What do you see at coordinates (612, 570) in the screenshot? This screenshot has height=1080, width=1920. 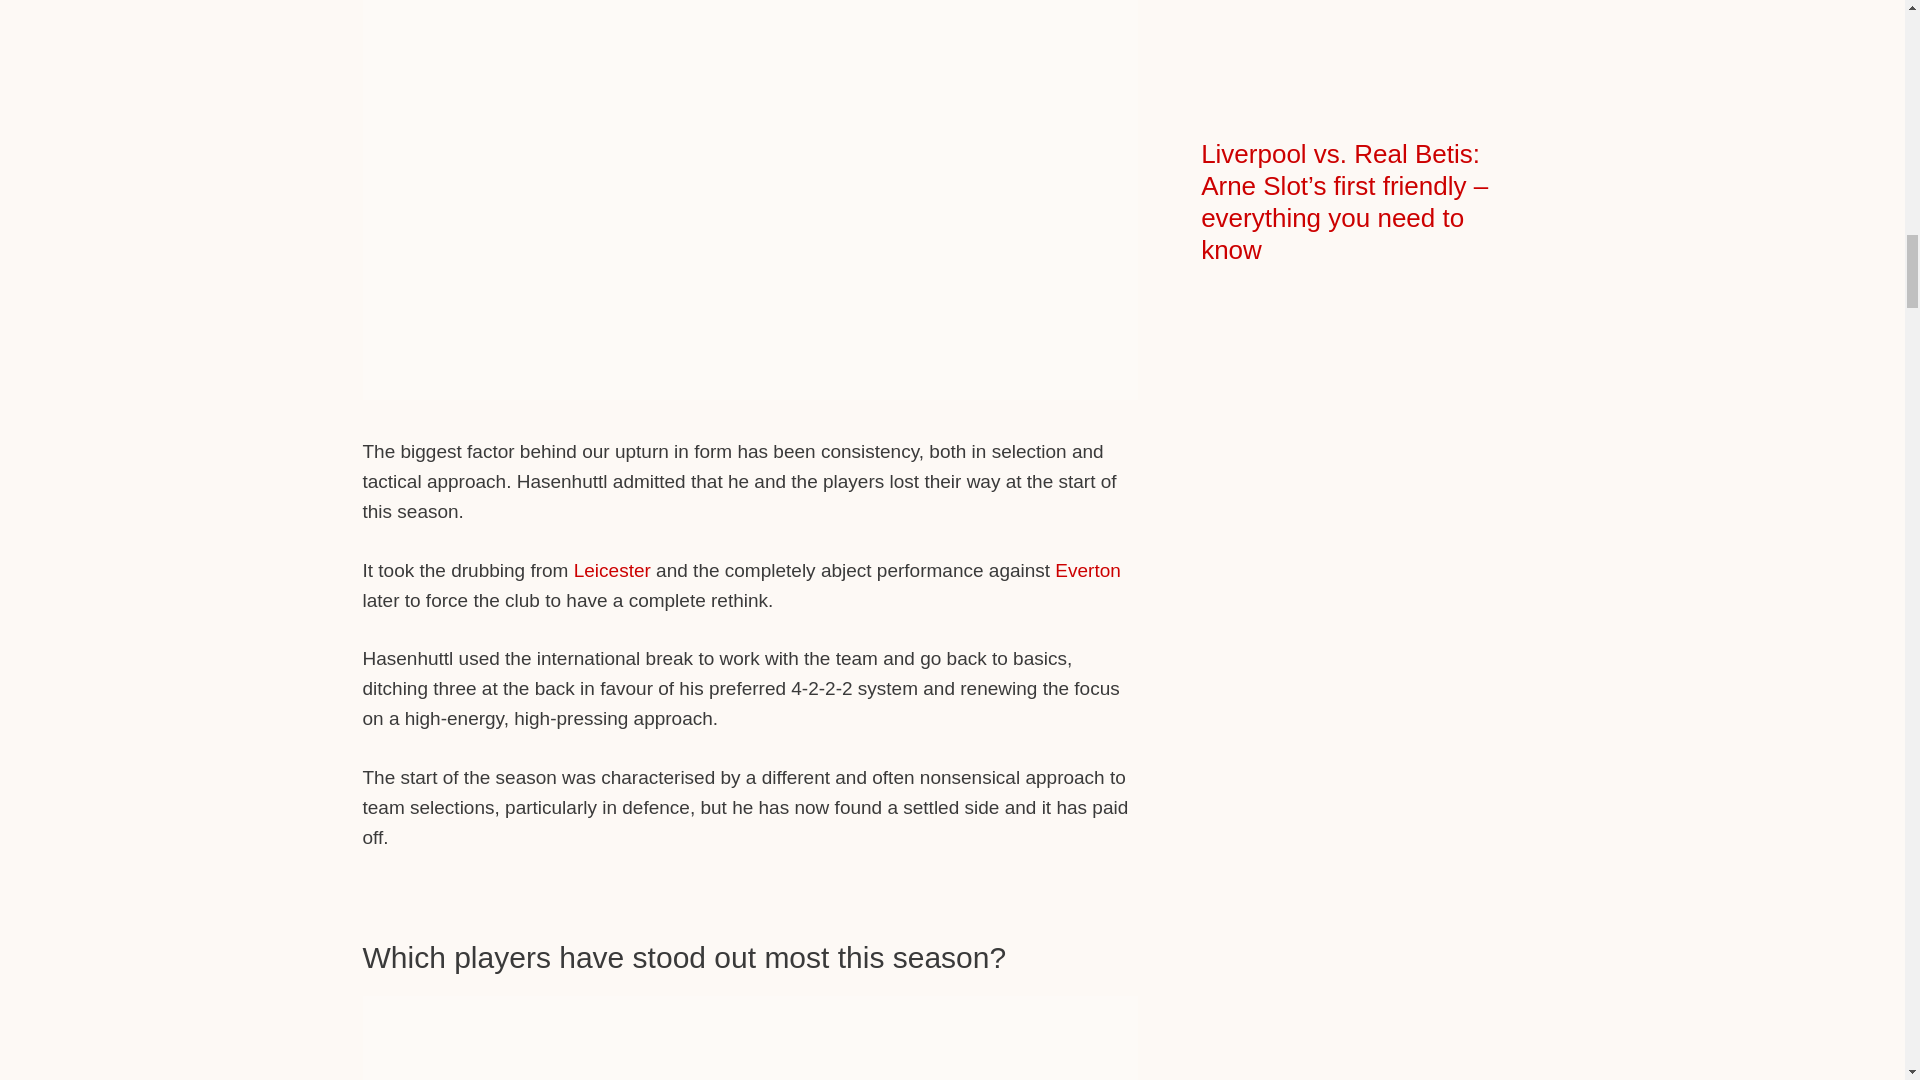 I see `Leicester` at bounding box center [612, 570].